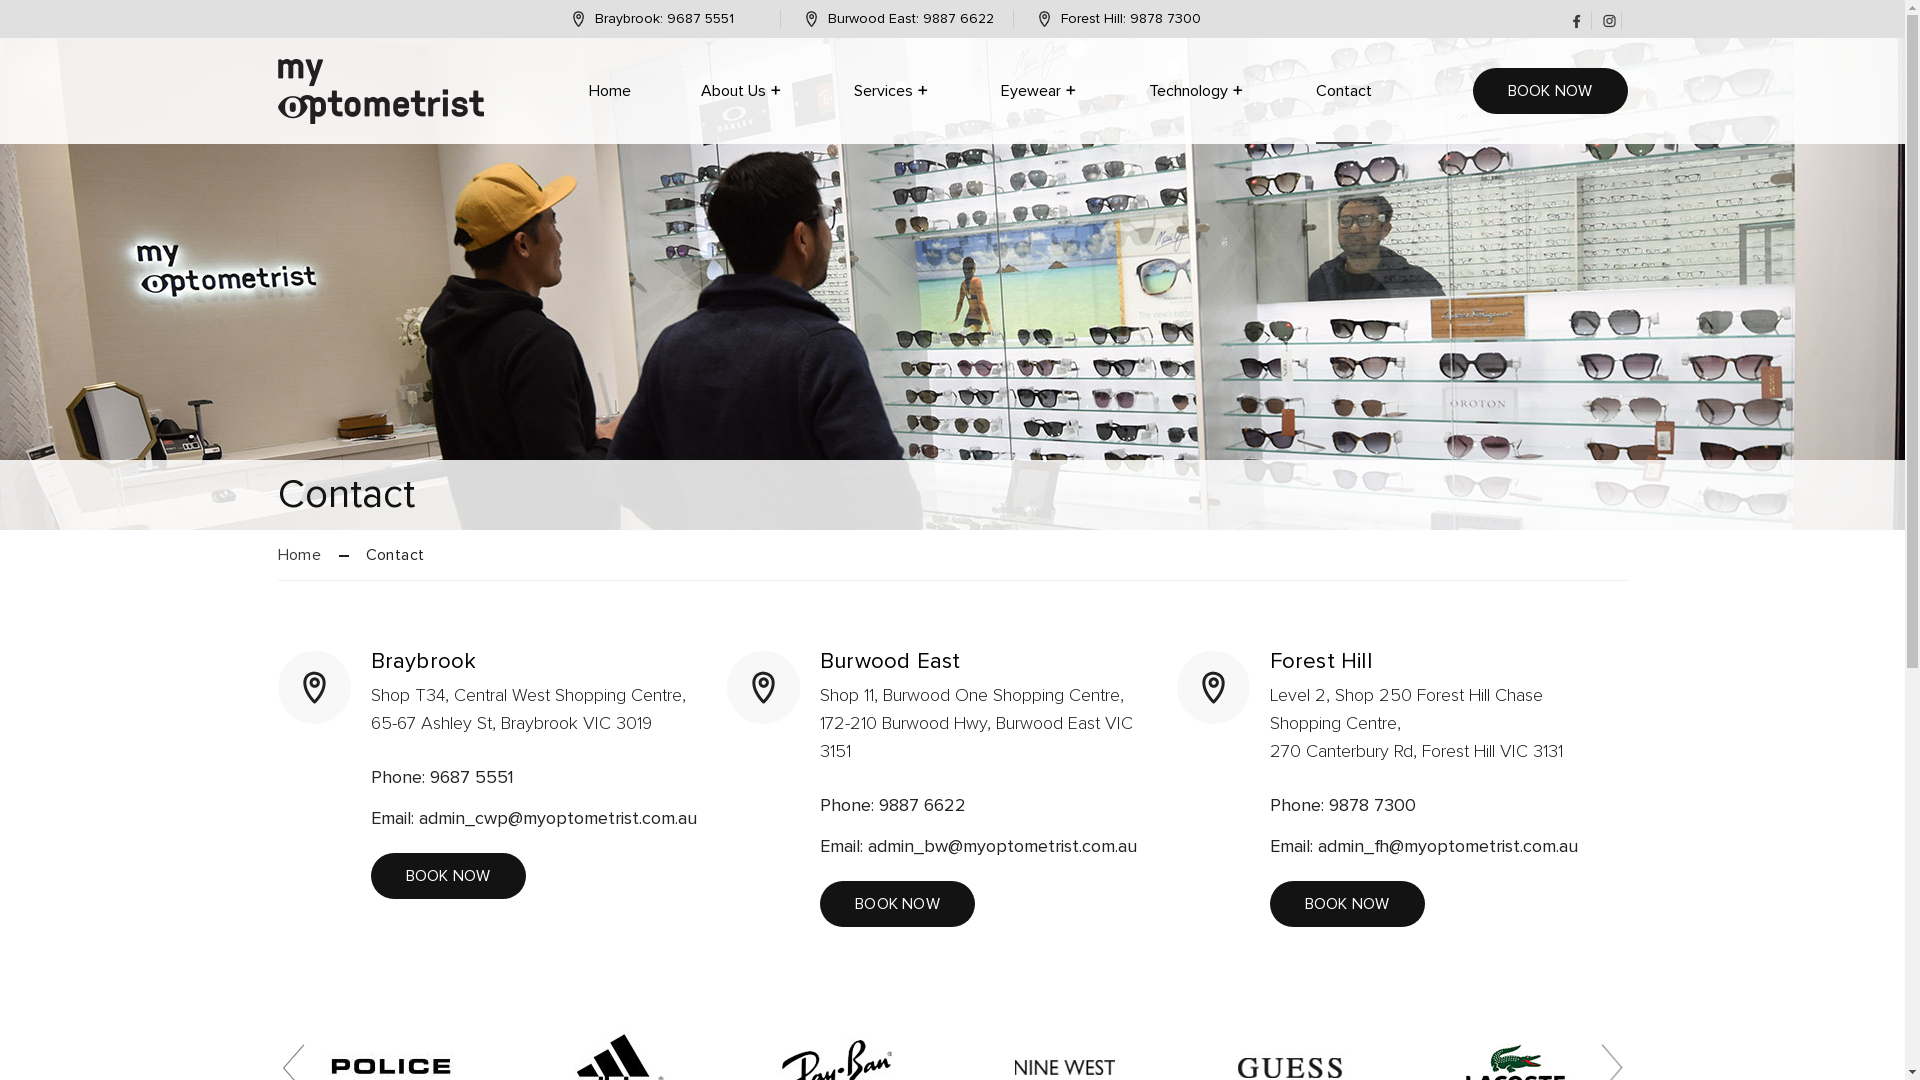 The image size is (1920, 1080). What do you see at coordinates (1438, 854) in the screenshot?
I see `Email: admin_fh@myoptometrist.com.au` at bounding box center [1438, 854].